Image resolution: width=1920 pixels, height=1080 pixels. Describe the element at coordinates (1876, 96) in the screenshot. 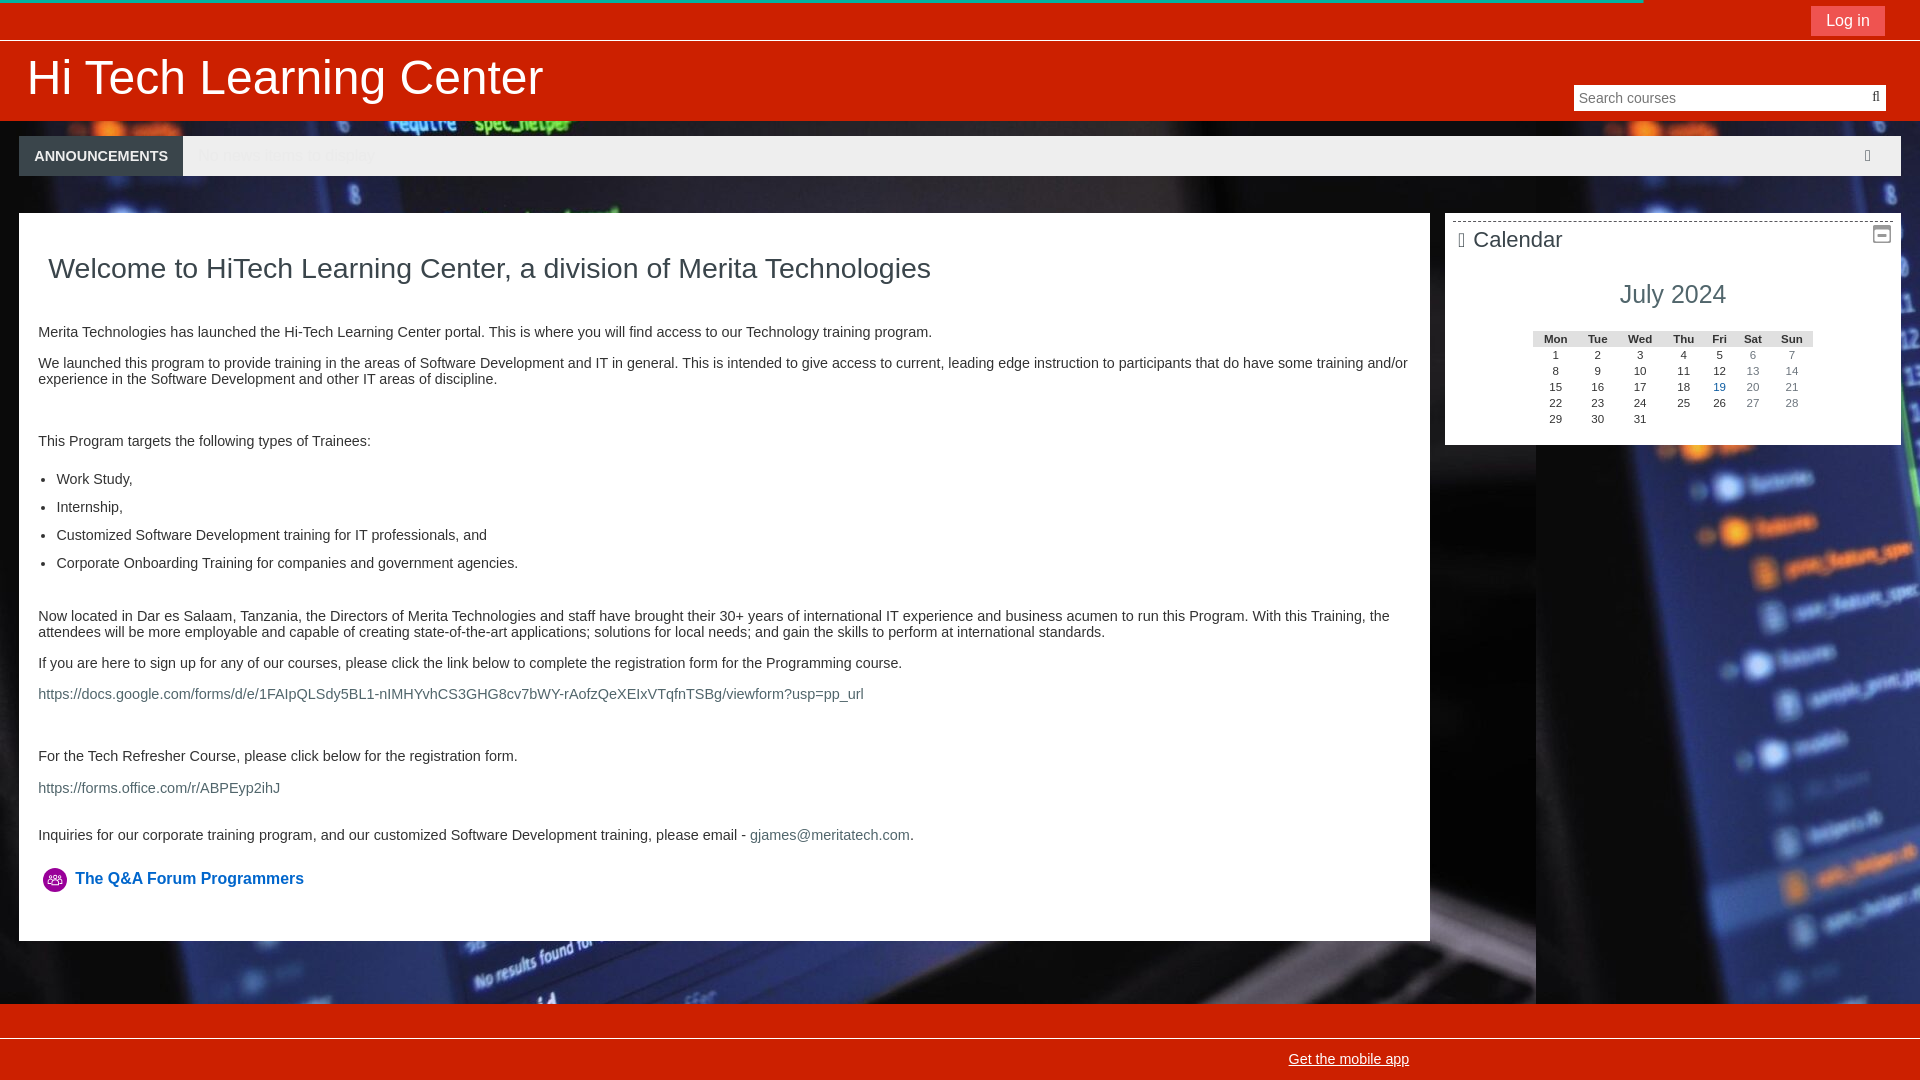

I see `Search courses` at that location.